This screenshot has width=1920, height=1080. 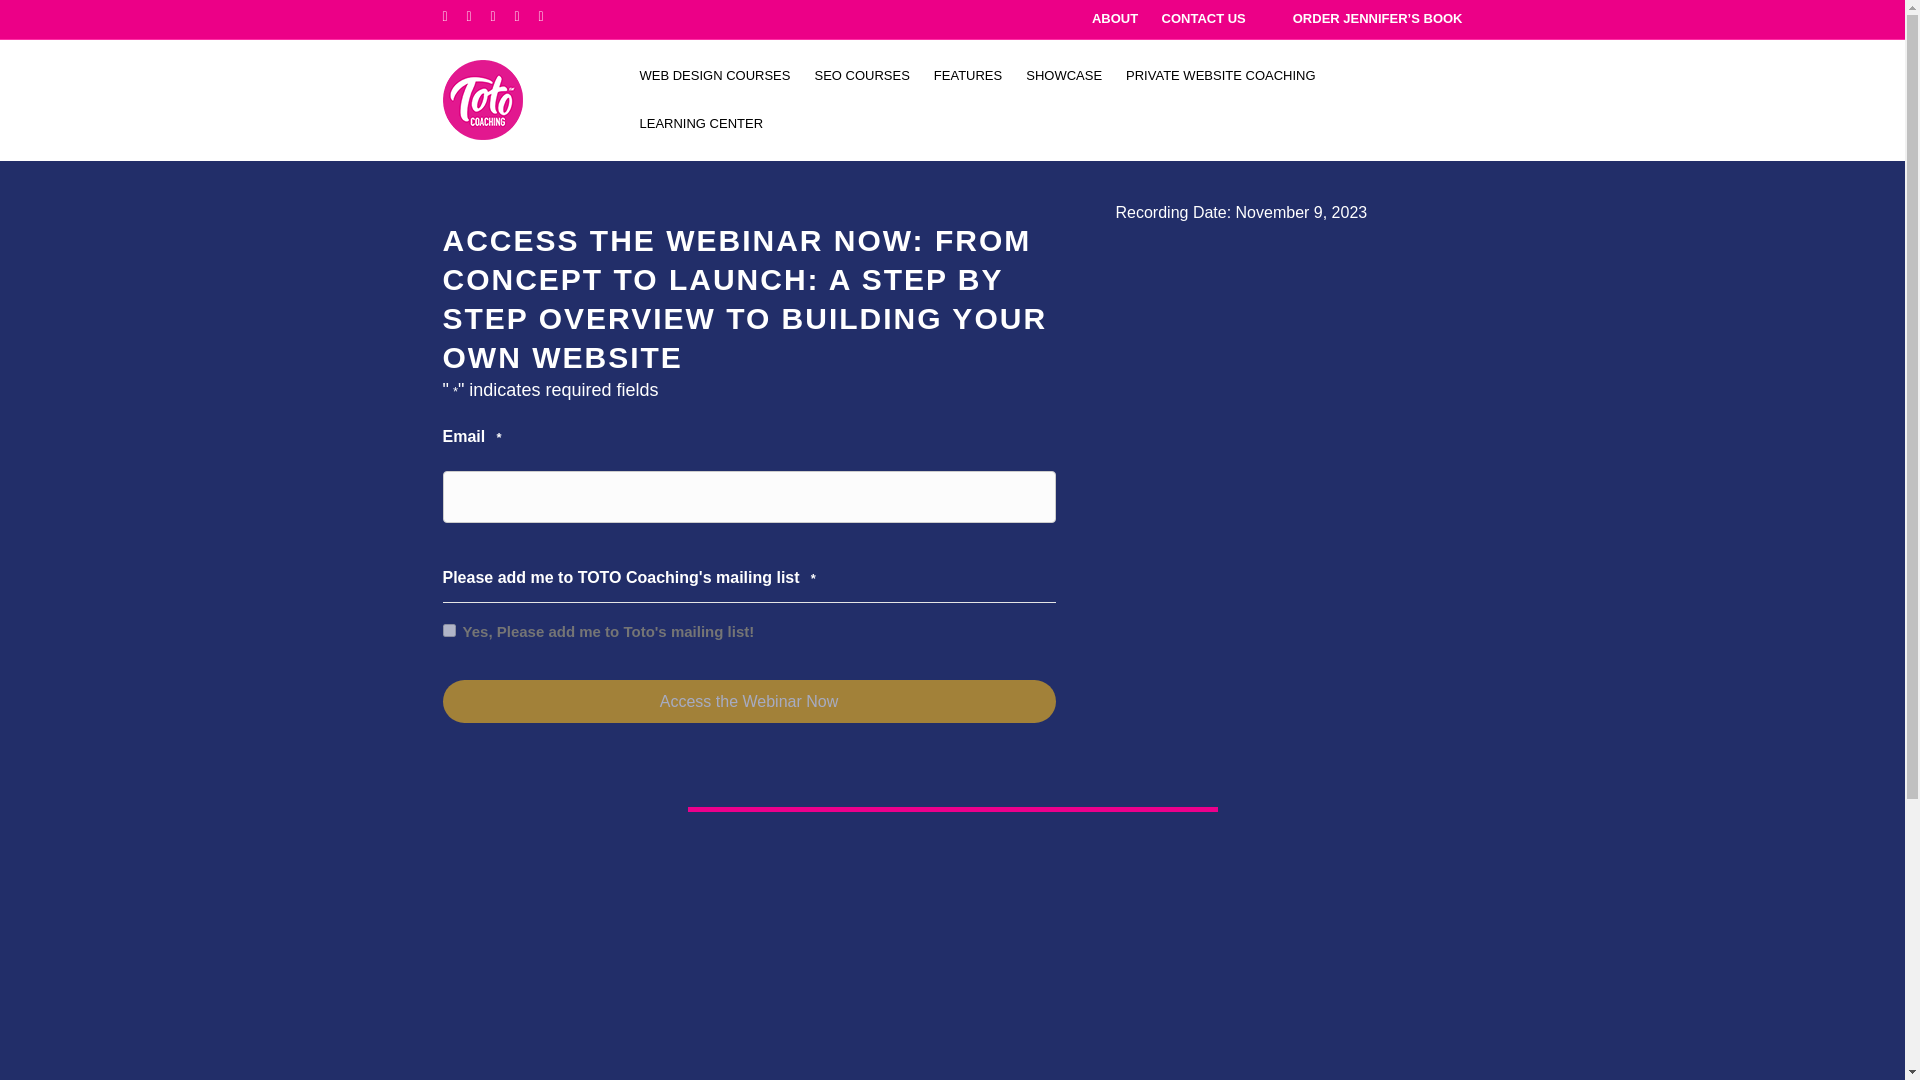 What do you see at coordinates (1220, 76) in the screenshot?
I see `PRIVATE WEBSITE COACHING` at bounding box center [1220, 76].